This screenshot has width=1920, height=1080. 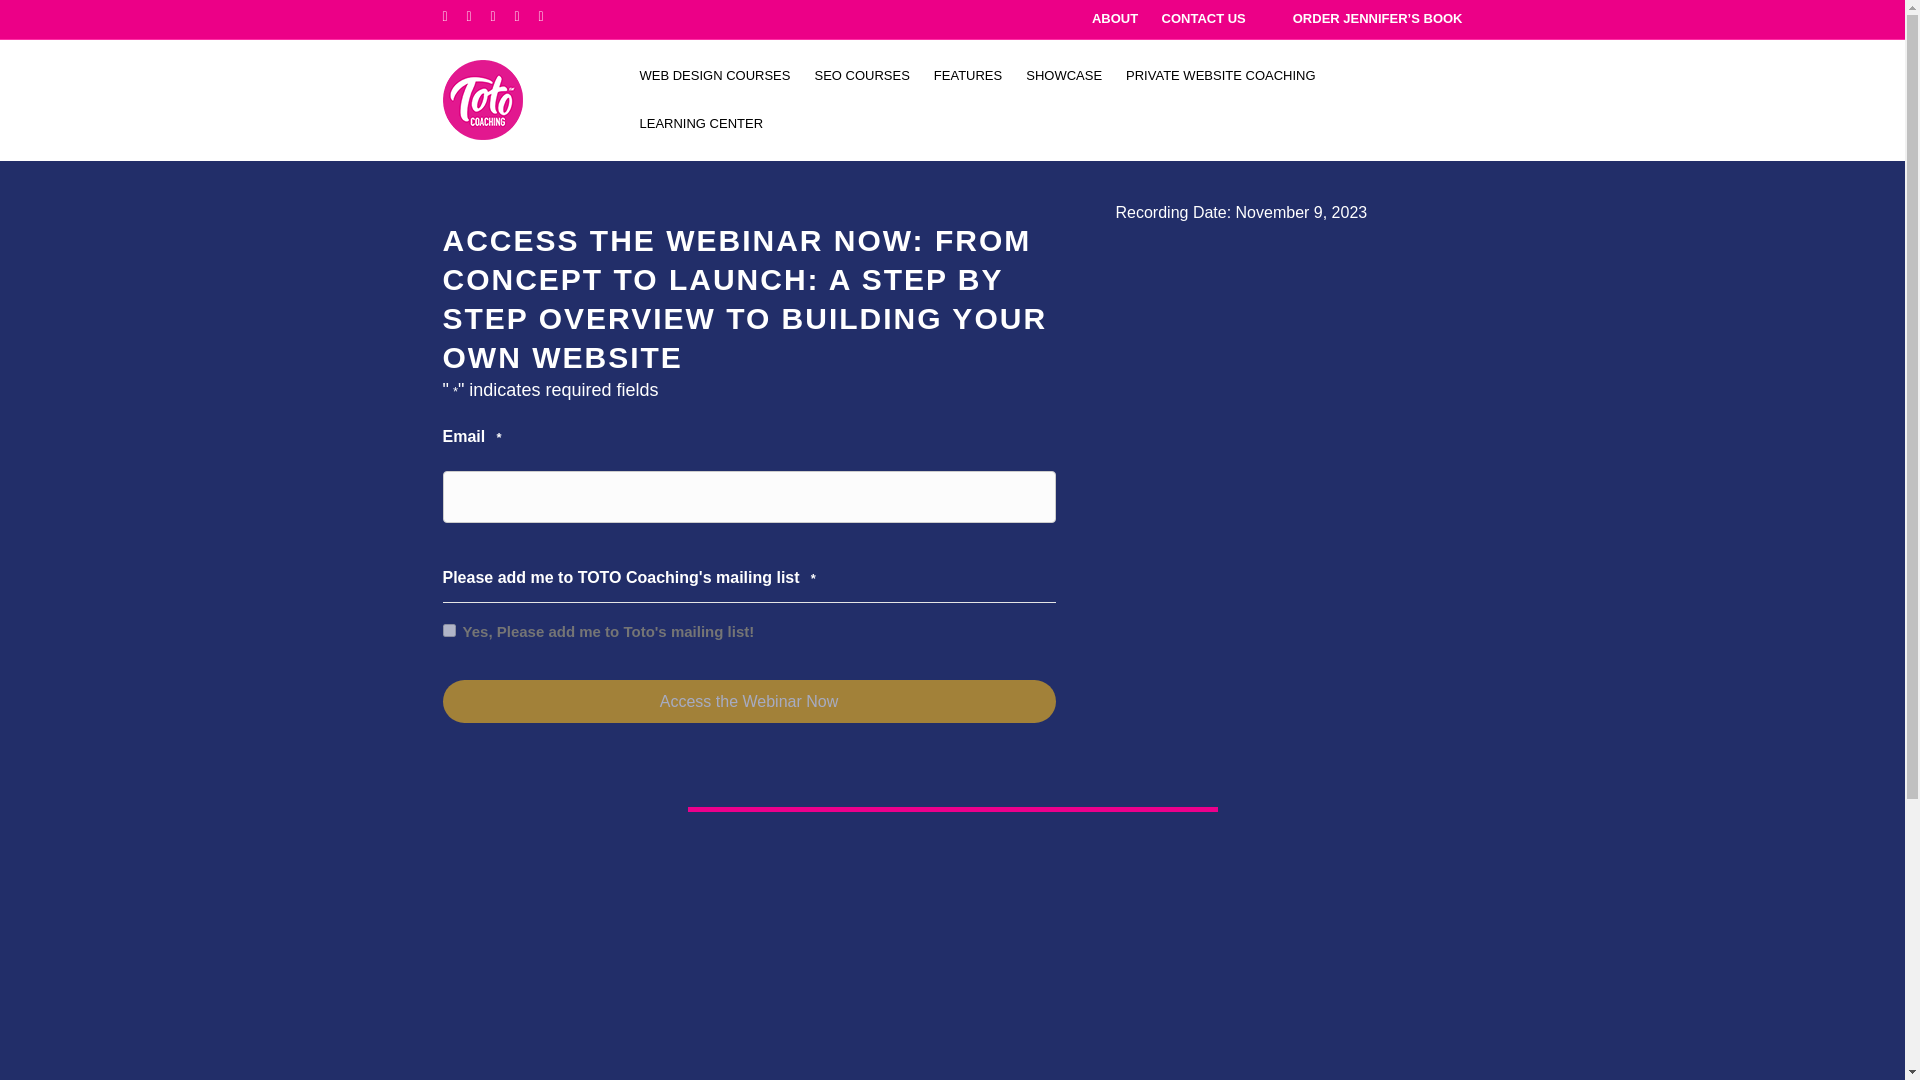 What do you see at coordinates (1220, 76) in the screenshot?
I see `PRIVATE WEBSITE COACHING` at bounding box center [1220, 76].